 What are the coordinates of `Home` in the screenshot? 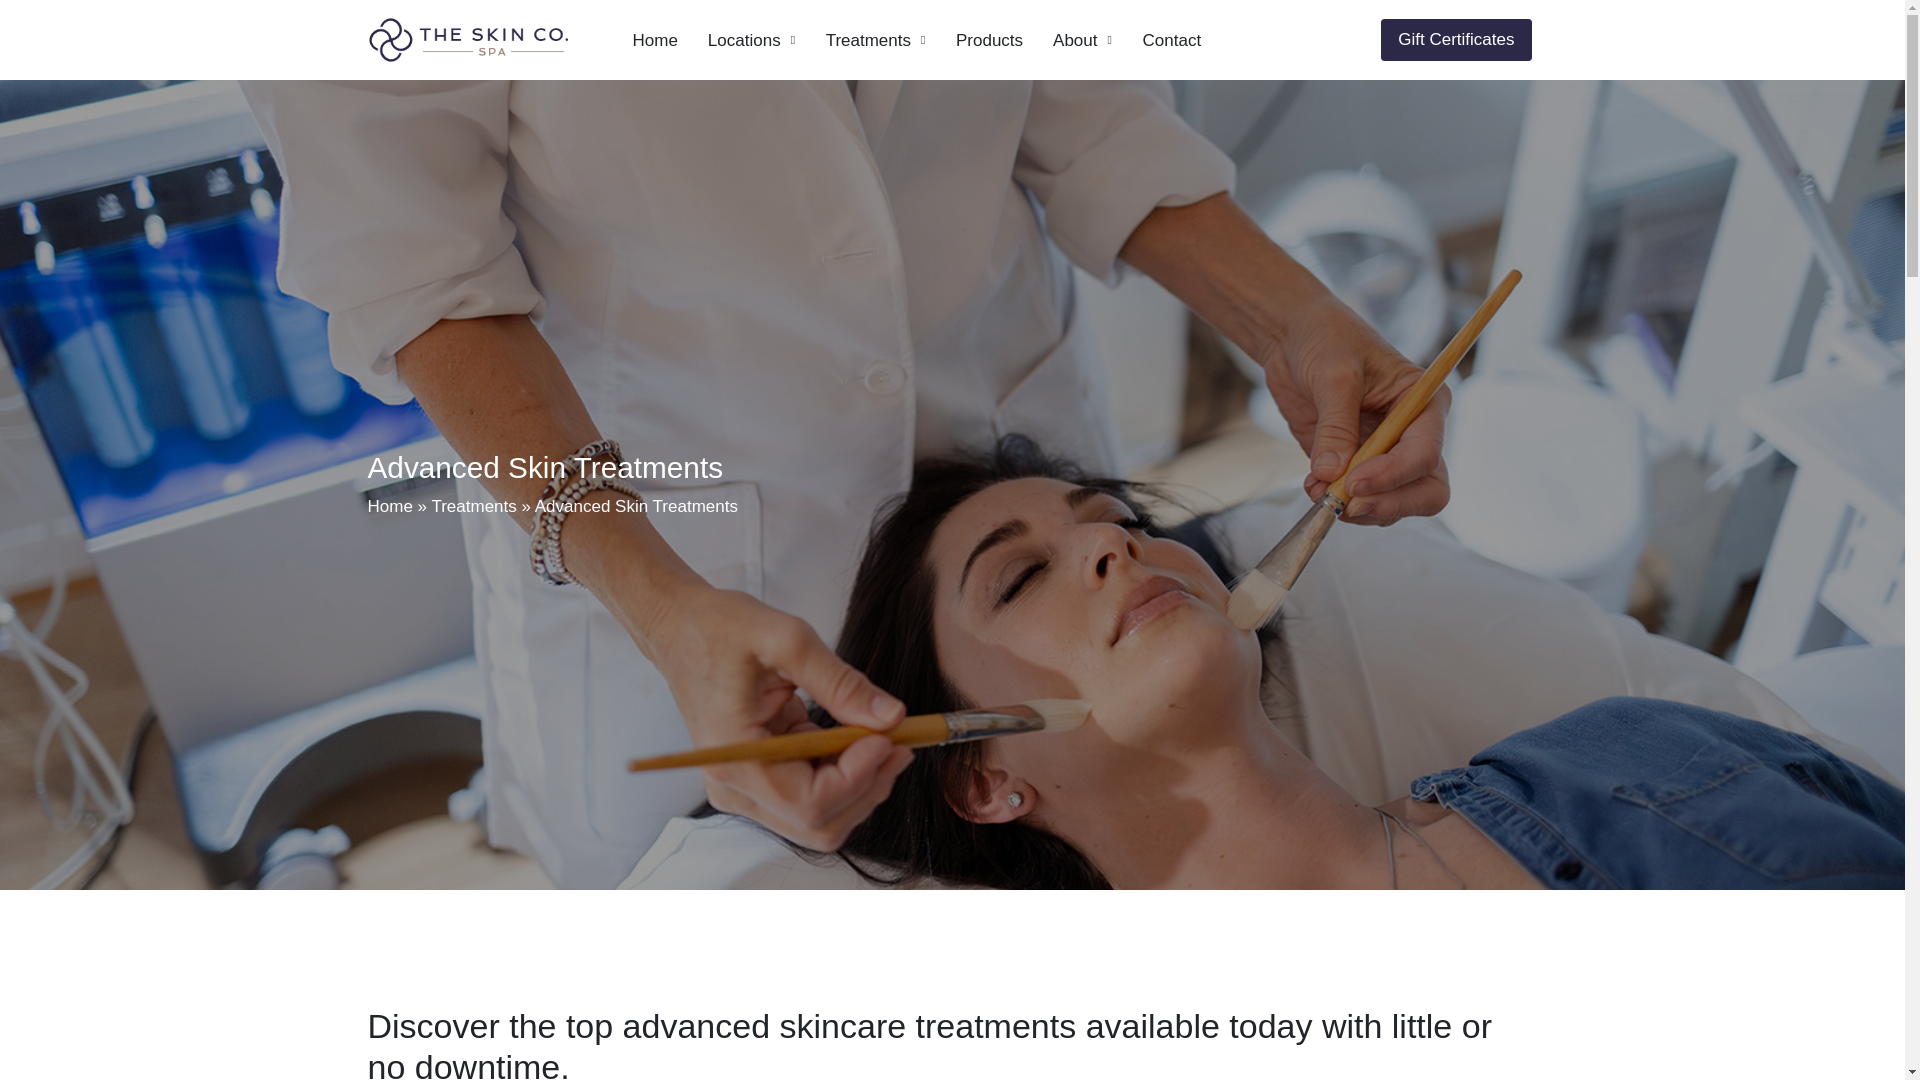 It's located at (656, 40).